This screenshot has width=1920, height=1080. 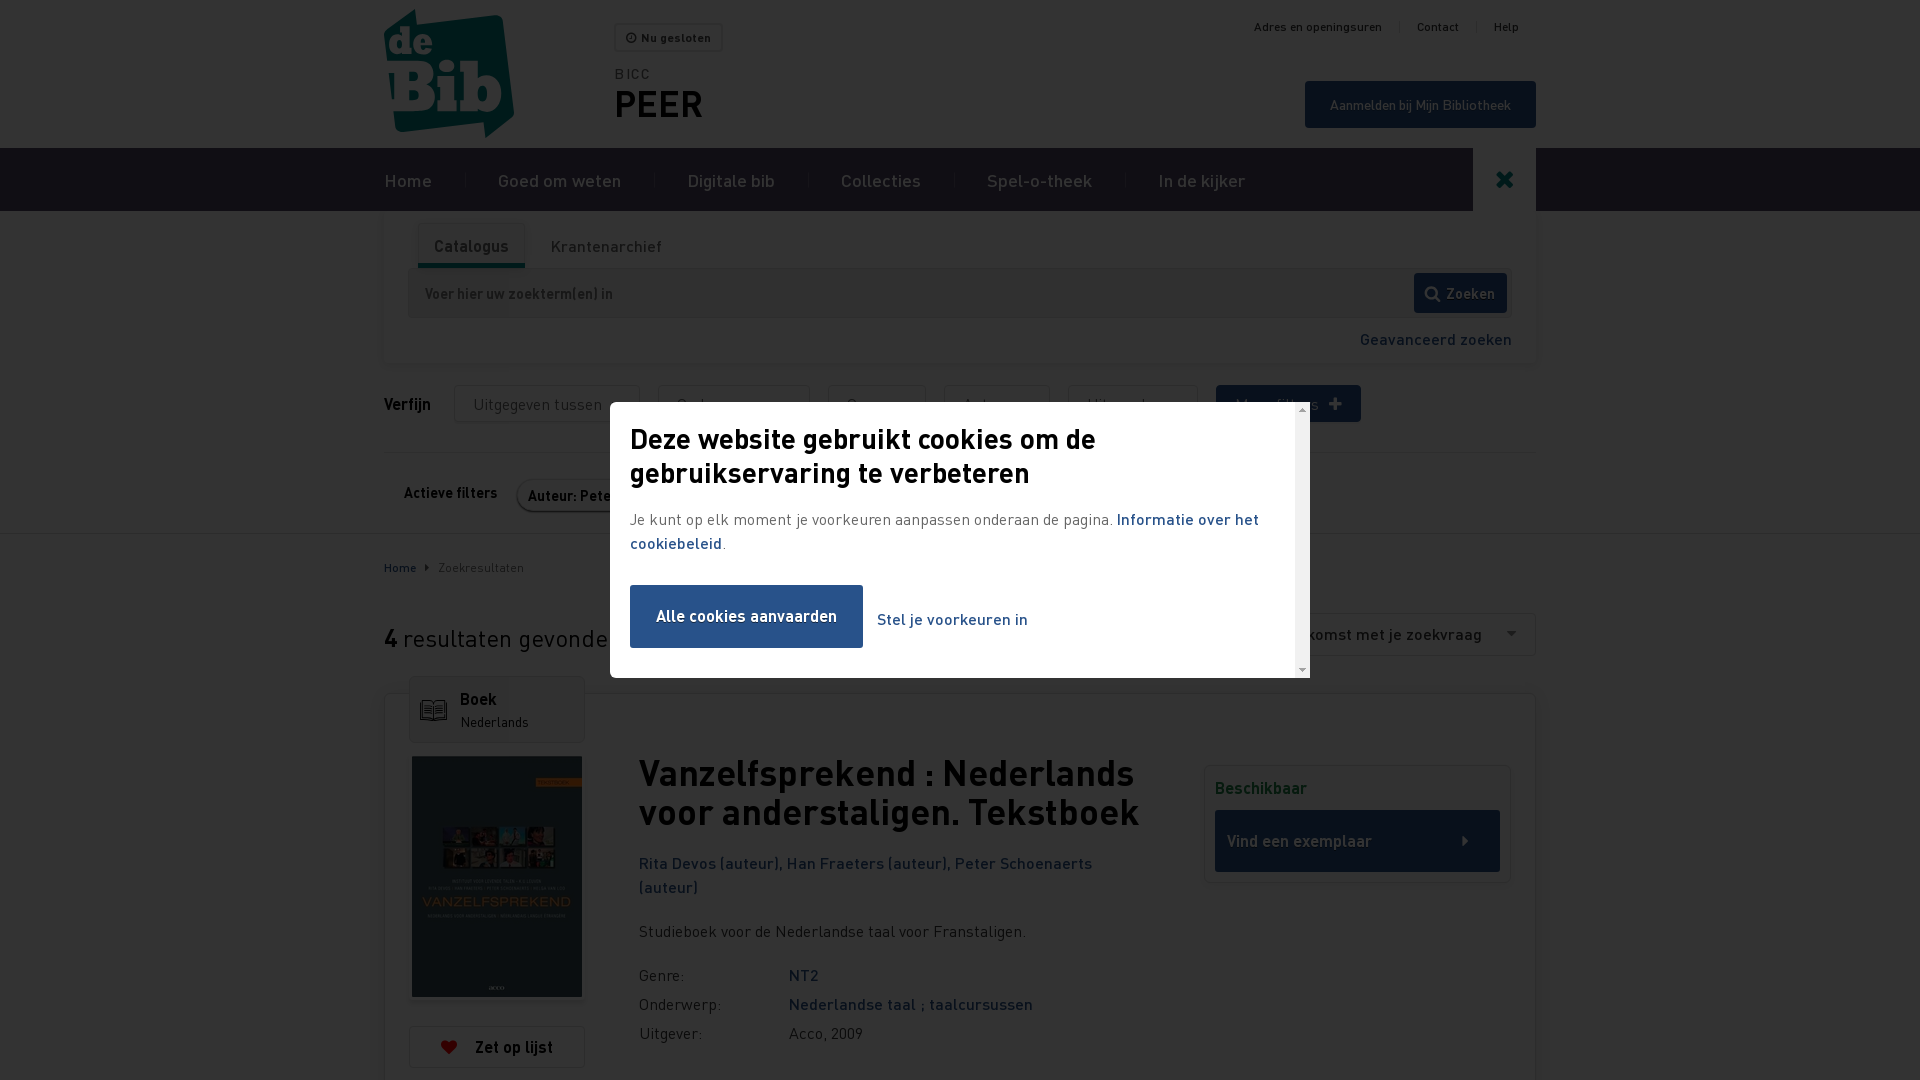 I want to click on Adres en openingsuren, so click(x=1318, y=27).